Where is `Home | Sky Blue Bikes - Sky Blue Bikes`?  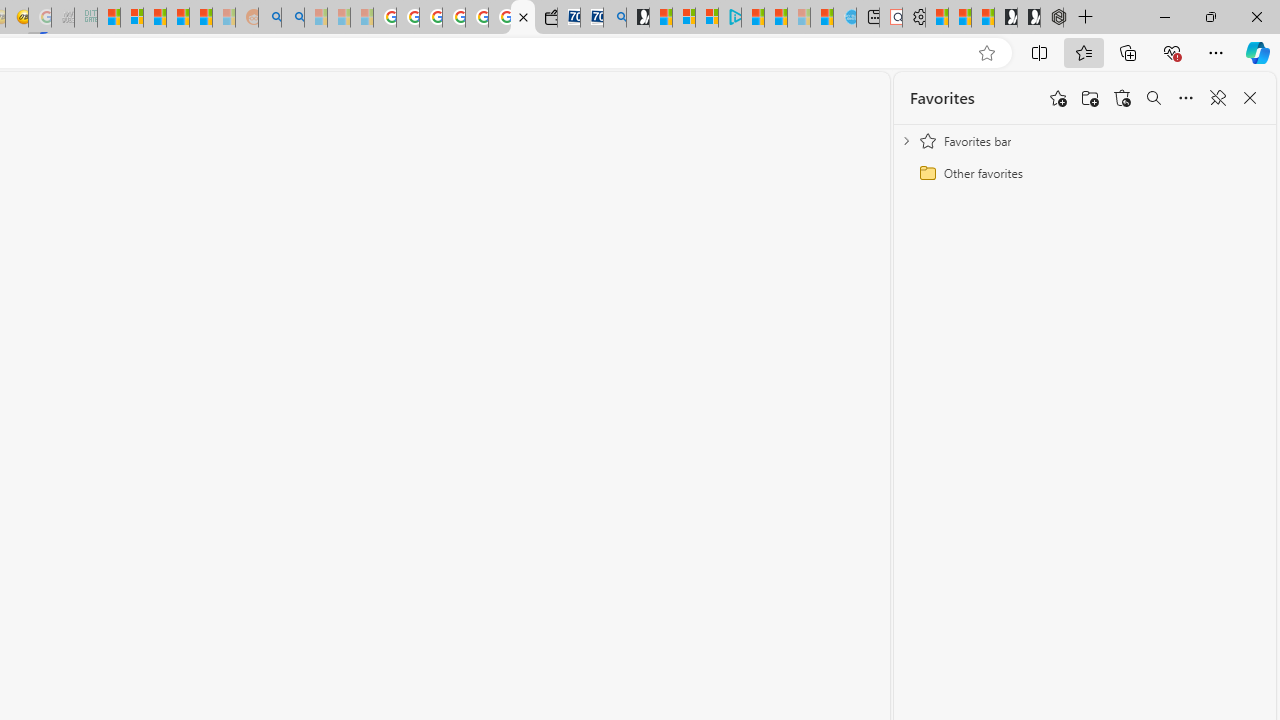
Home | Sky Blue Bikes - Sky Blue Bikes is located at coordinates (845, 18).